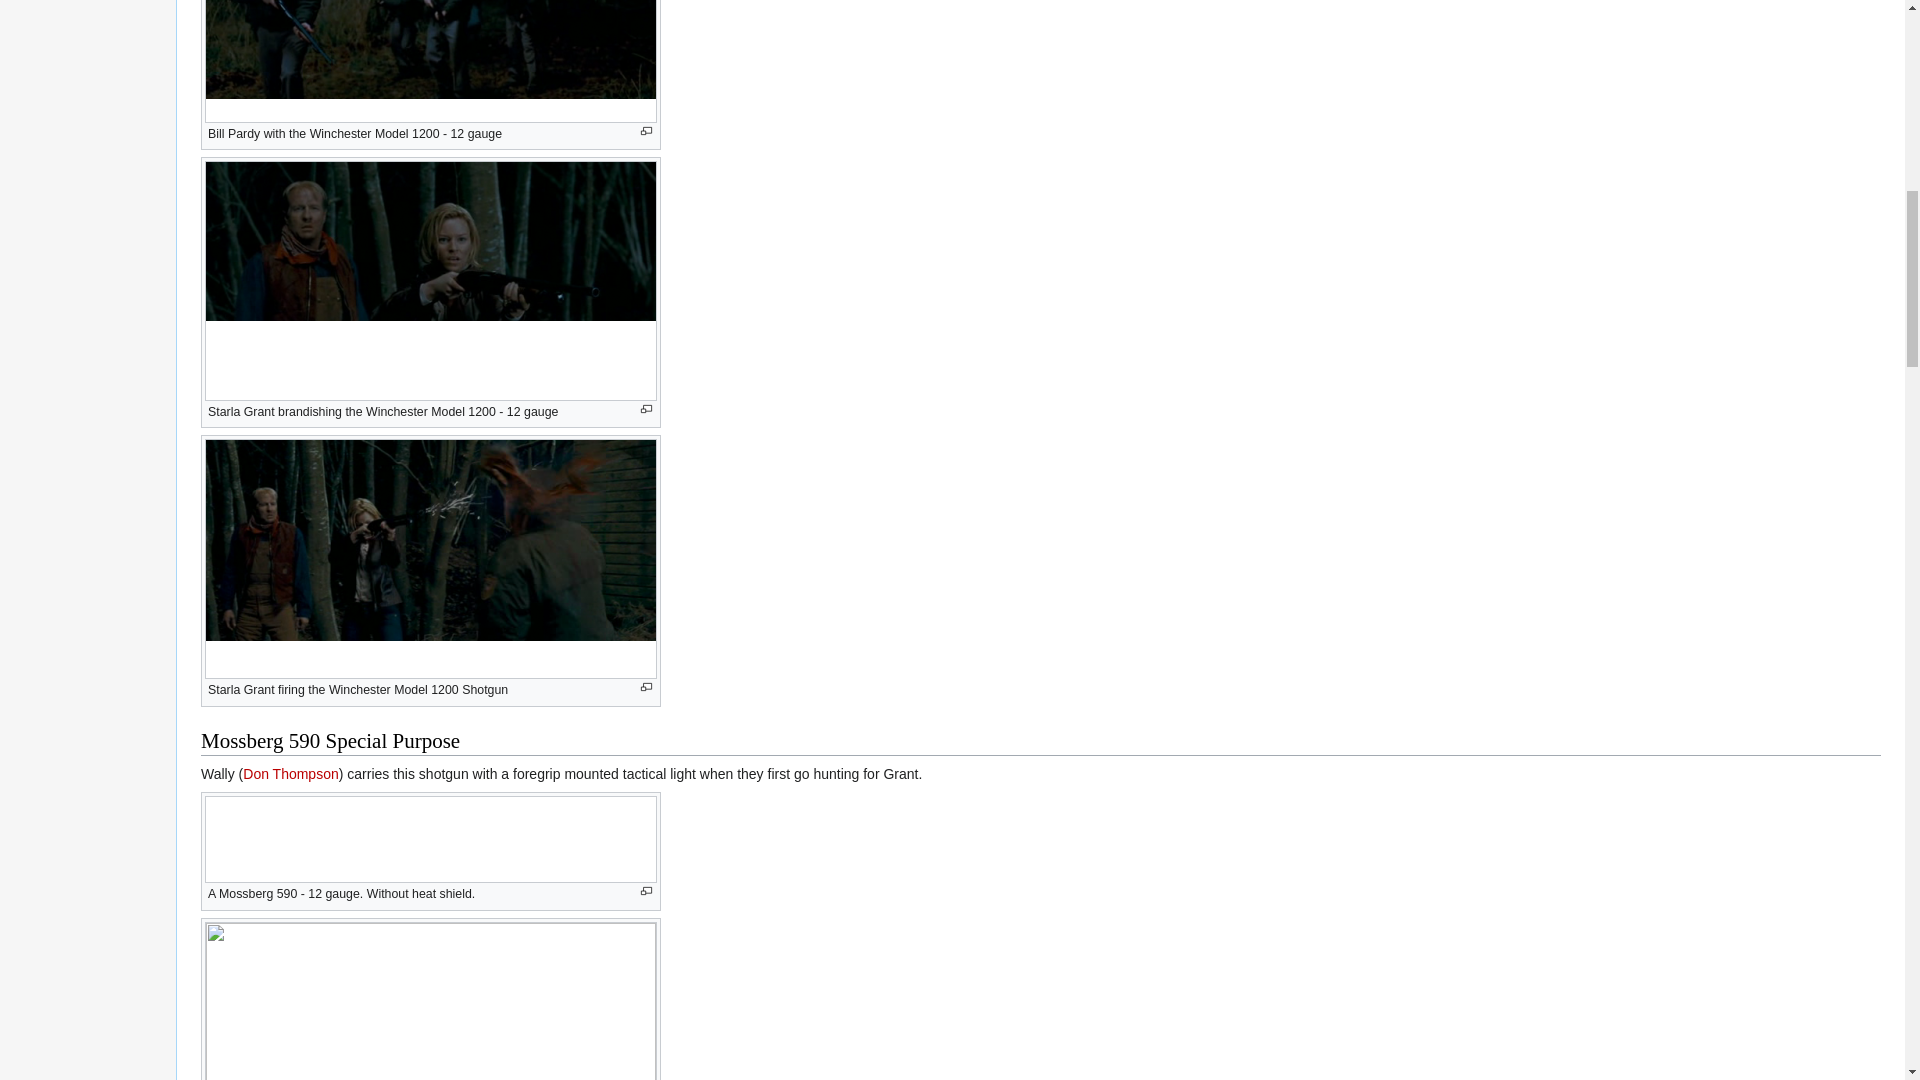 Image resolution: width=1920 pixels, height=1080 pixels. What do you see at coordinates (290, 773) in the screenshot?
I see `Don Thompson` at bounding box center [290, 773].